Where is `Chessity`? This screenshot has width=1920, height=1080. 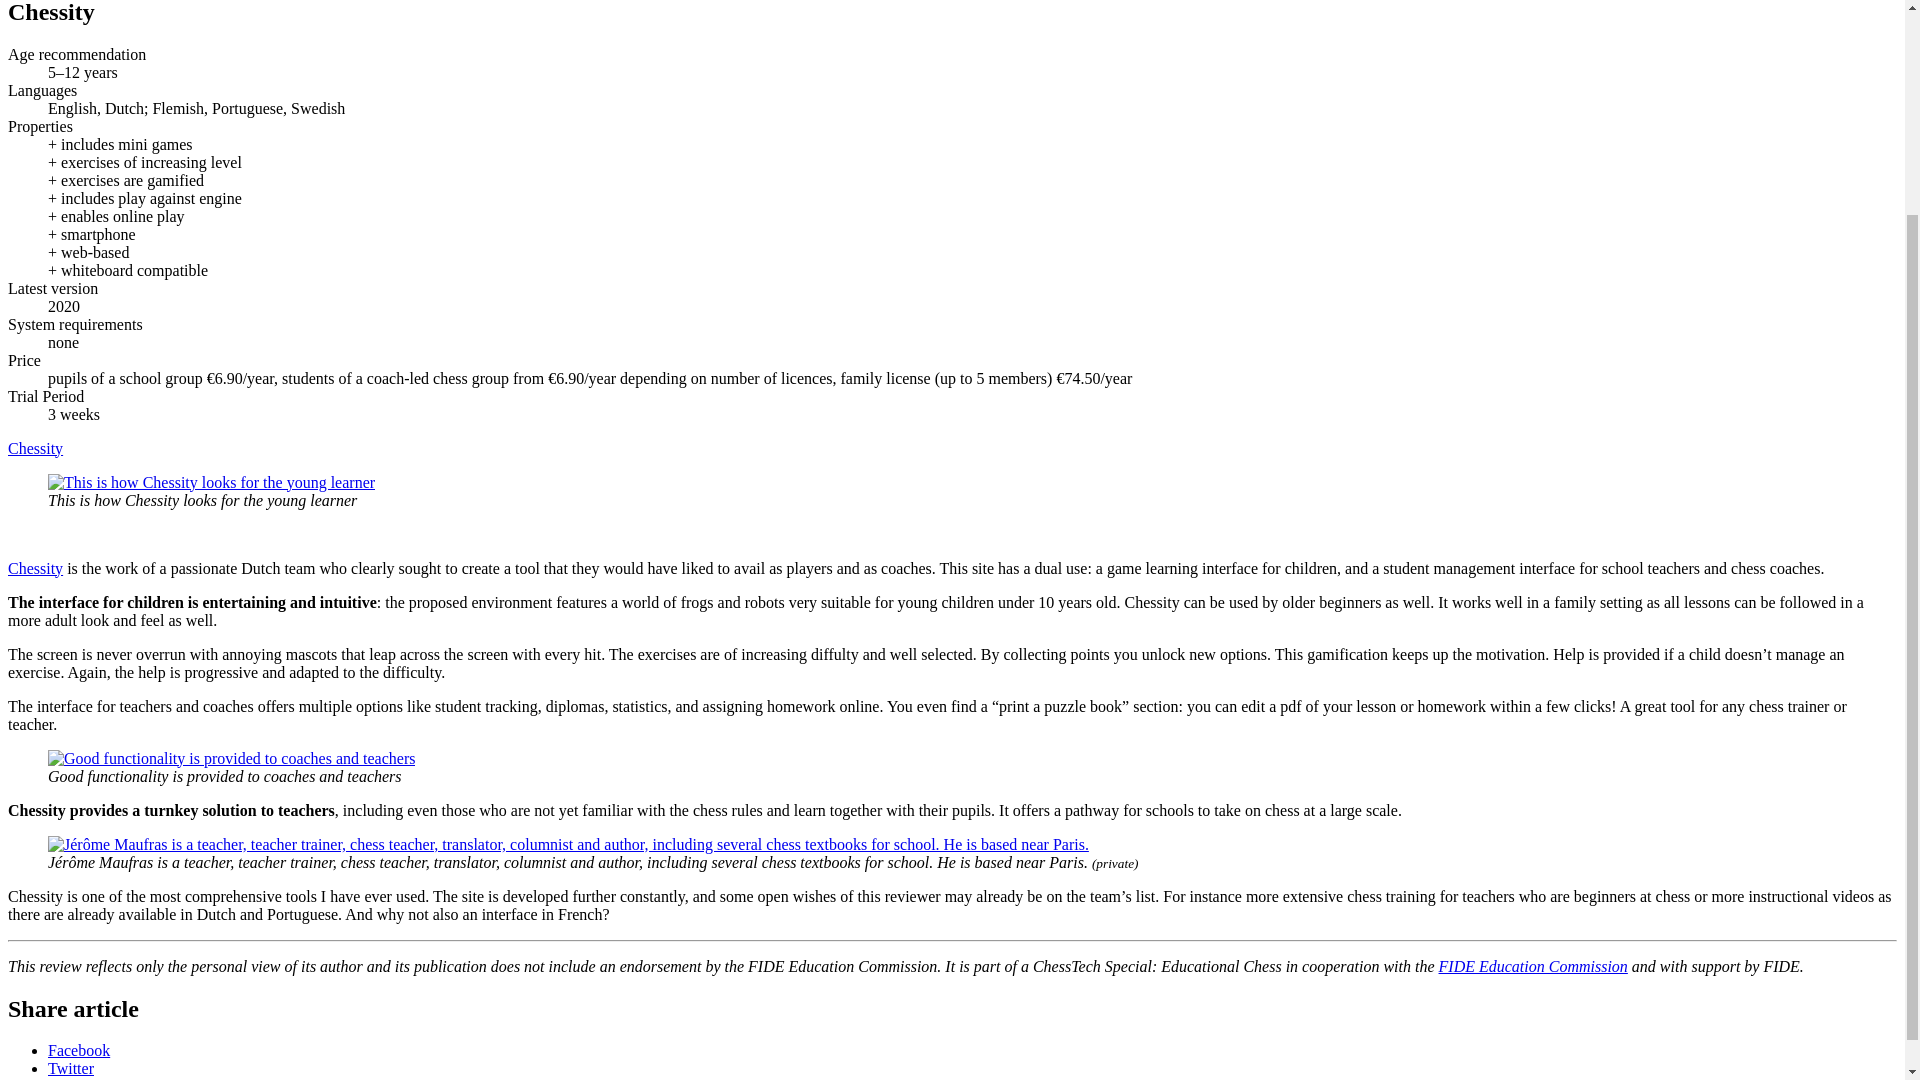
Chessity is located at coordinates (35, 448).